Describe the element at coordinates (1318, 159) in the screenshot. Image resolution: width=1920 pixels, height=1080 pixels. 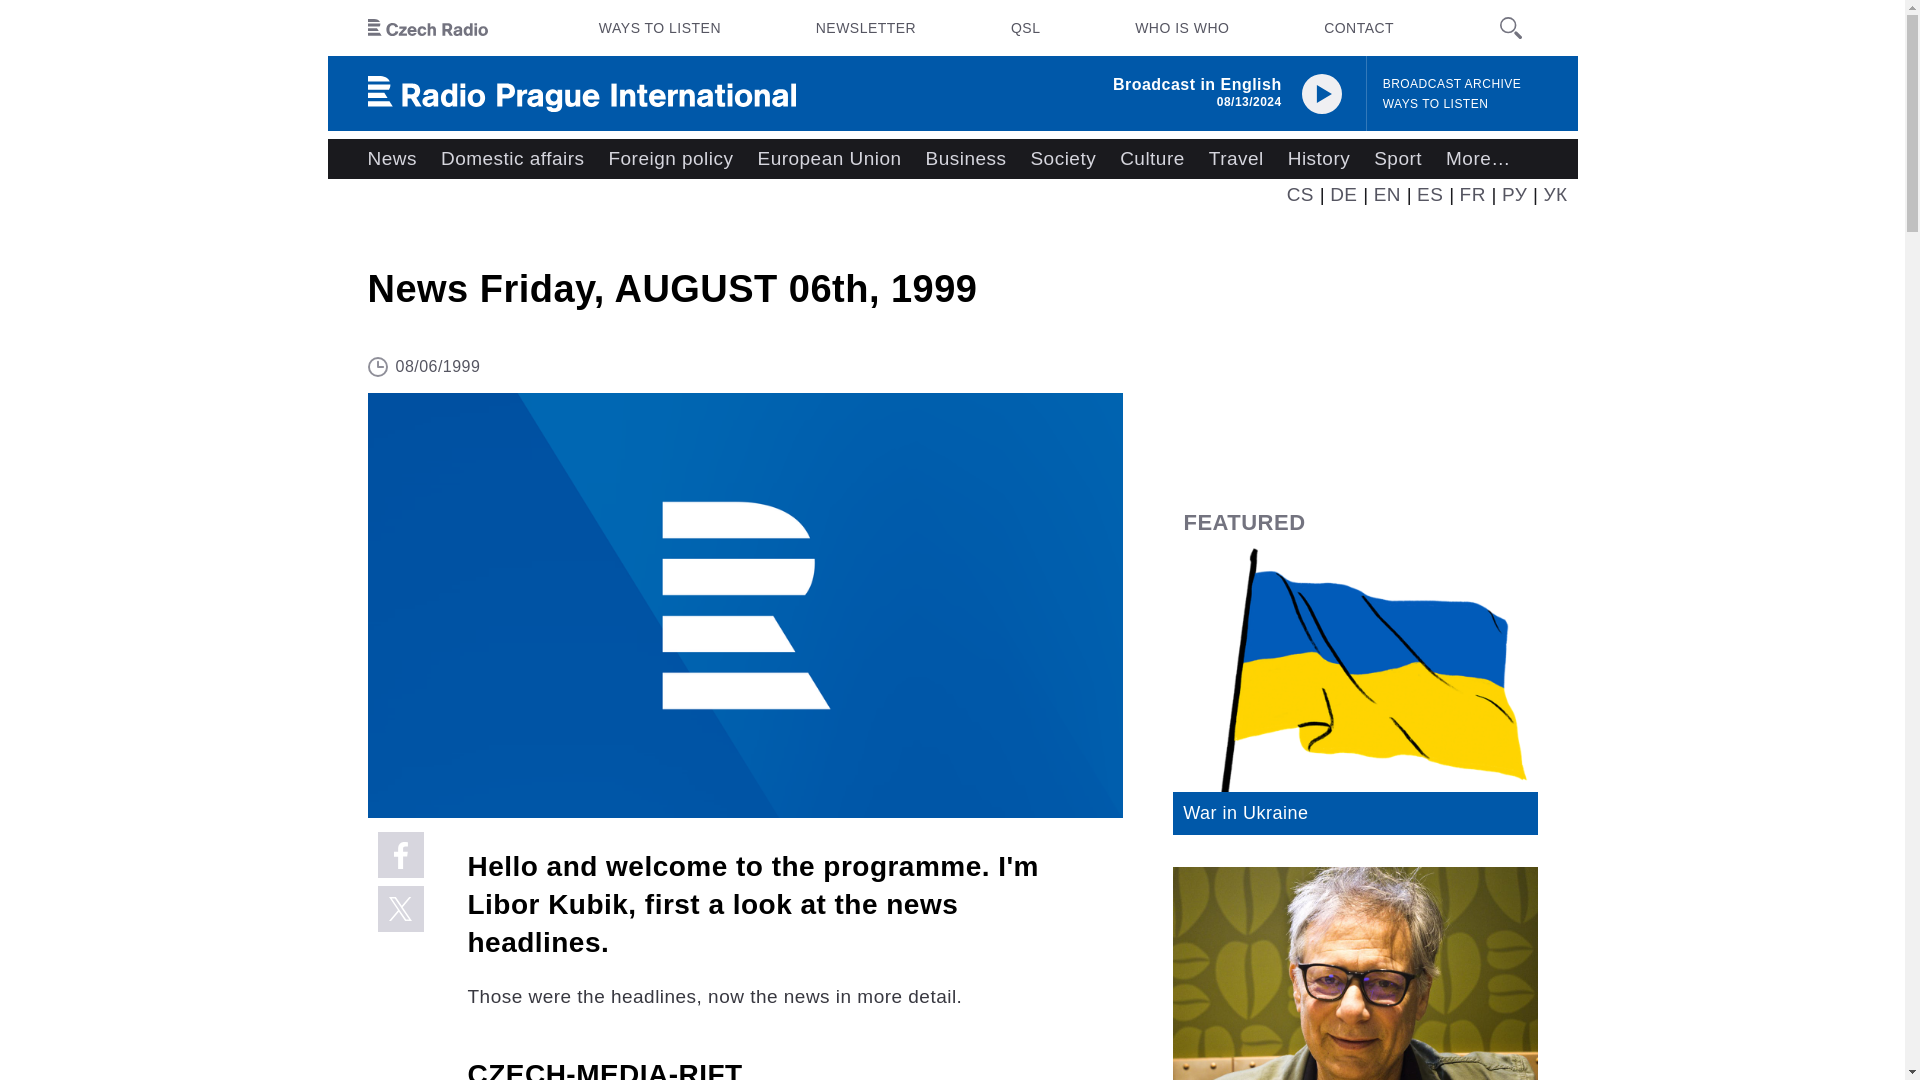
I see `History` at that location.